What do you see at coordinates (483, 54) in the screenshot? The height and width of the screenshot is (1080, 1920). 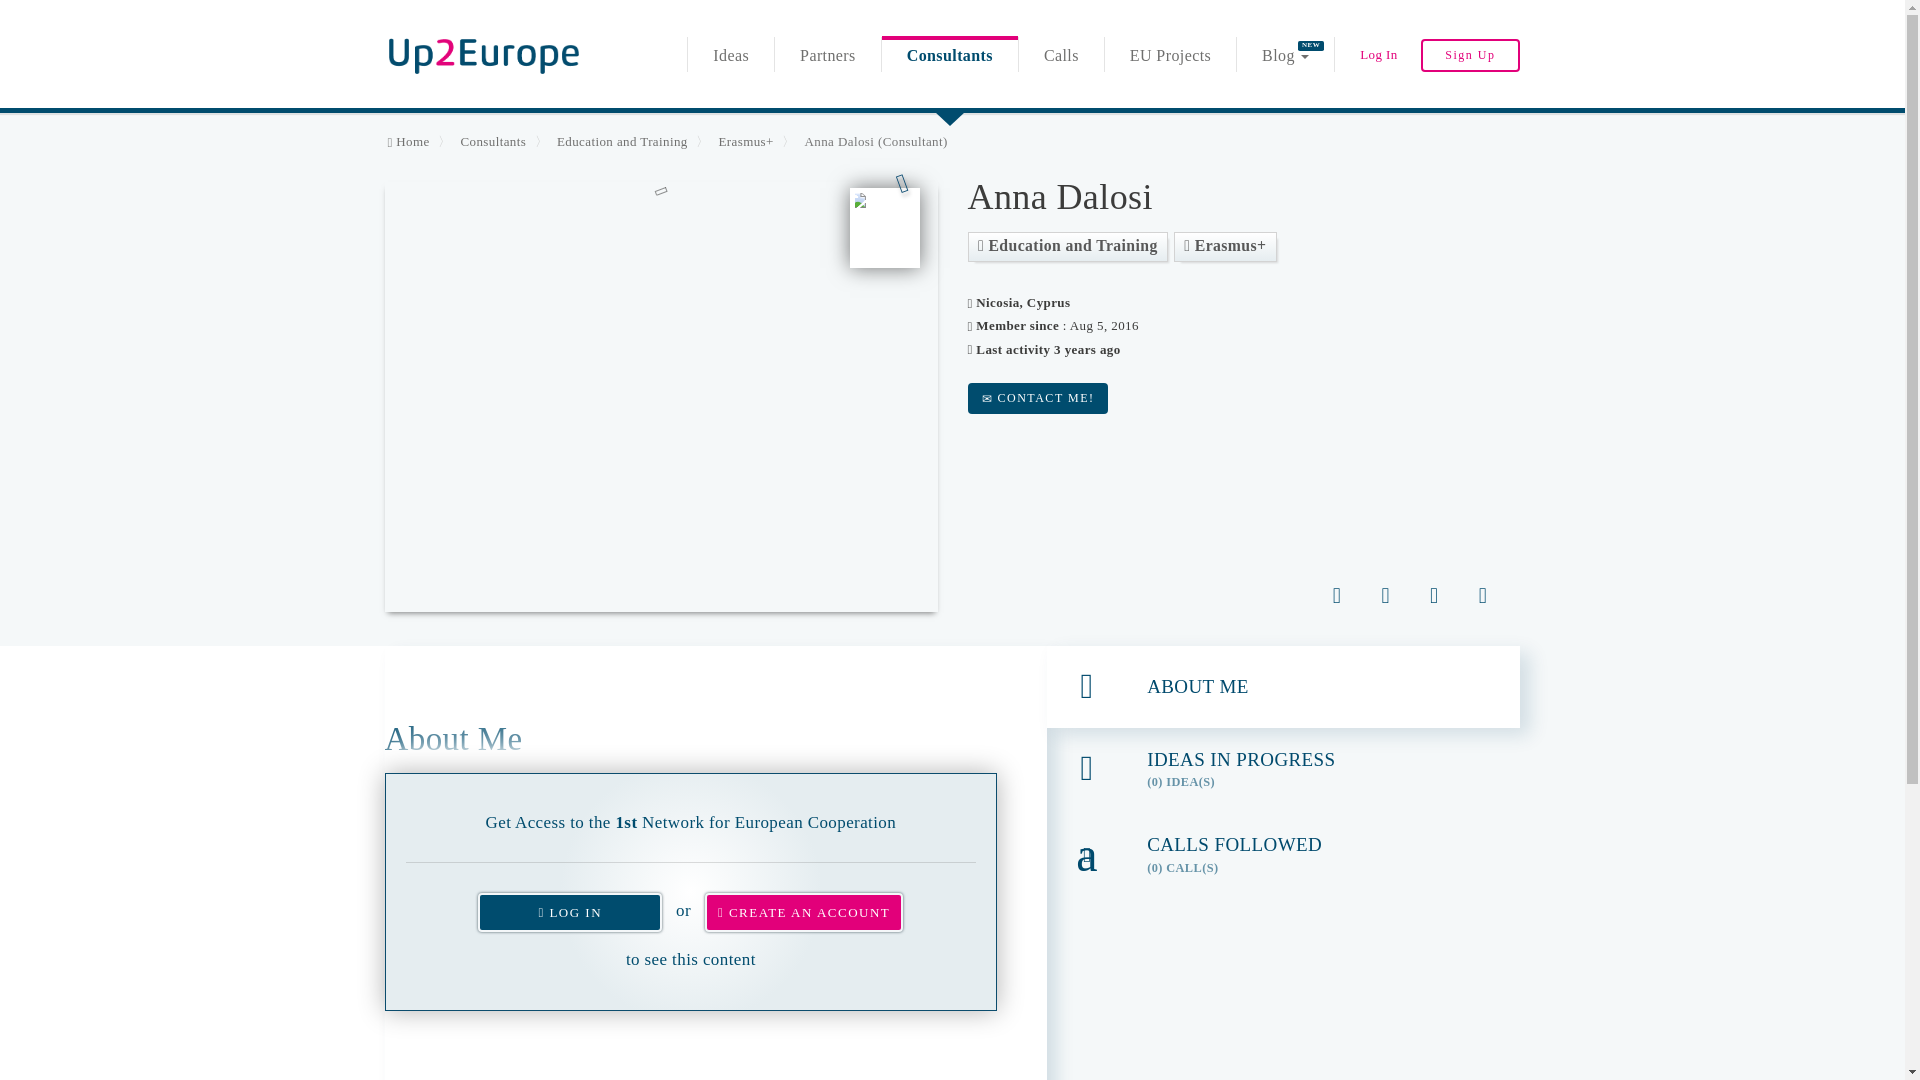 I see `Share with LinkedIn` at bounding box center [483, 54].